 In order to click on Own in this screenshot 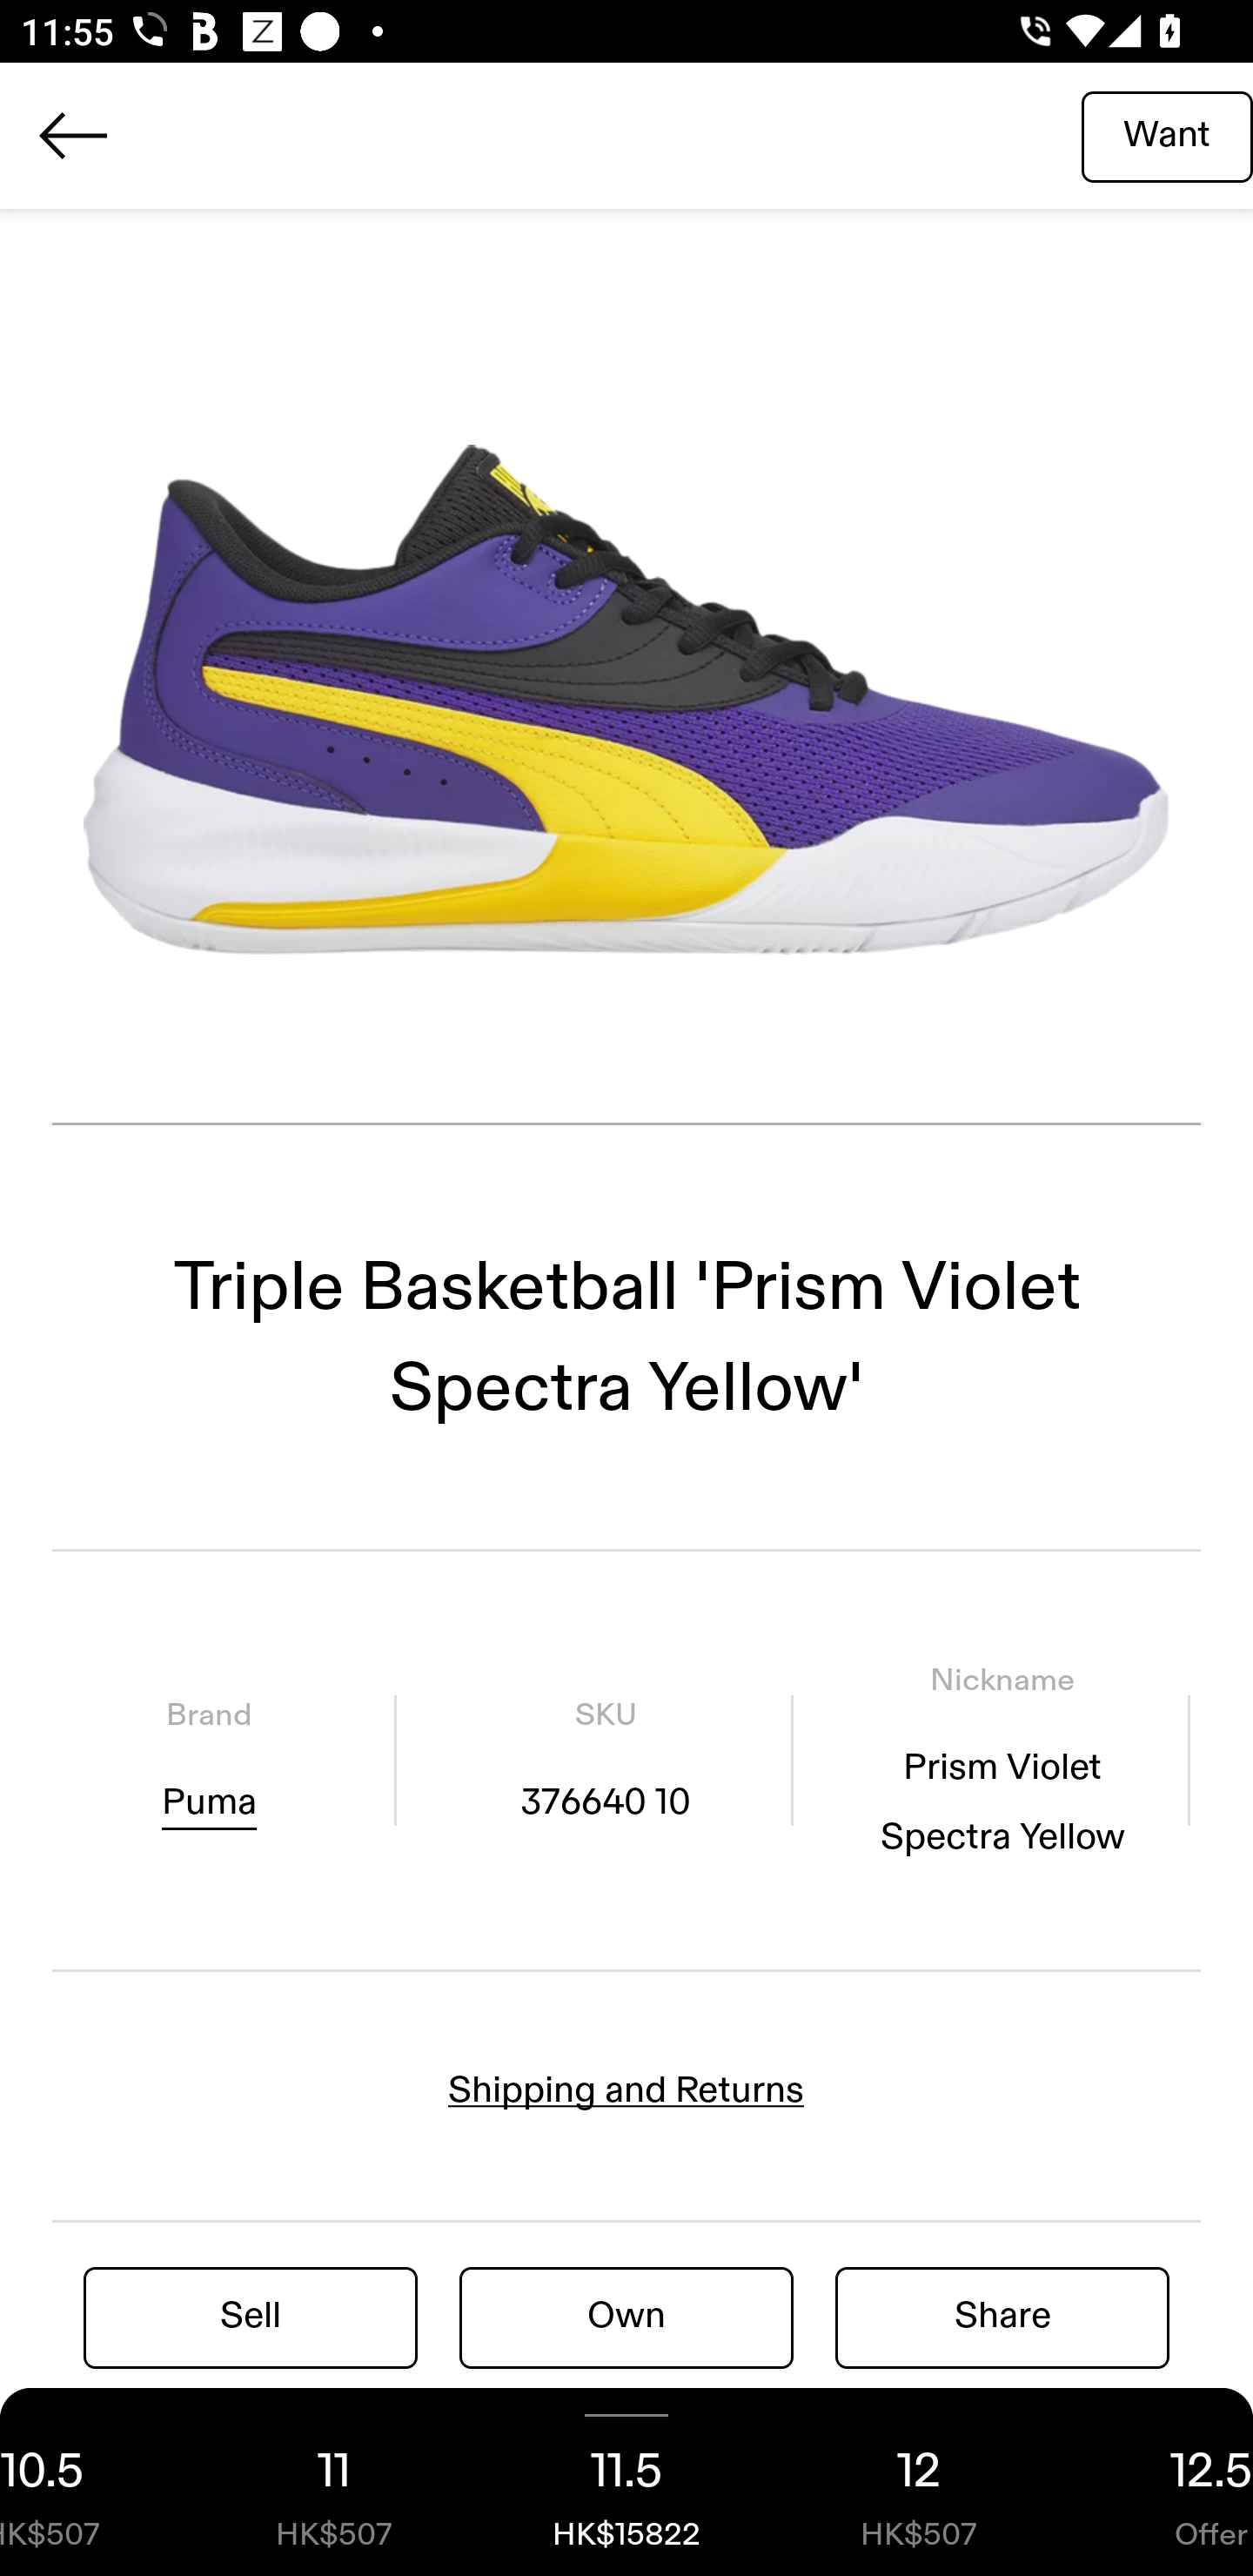, I will do `click(626, 2317)`.